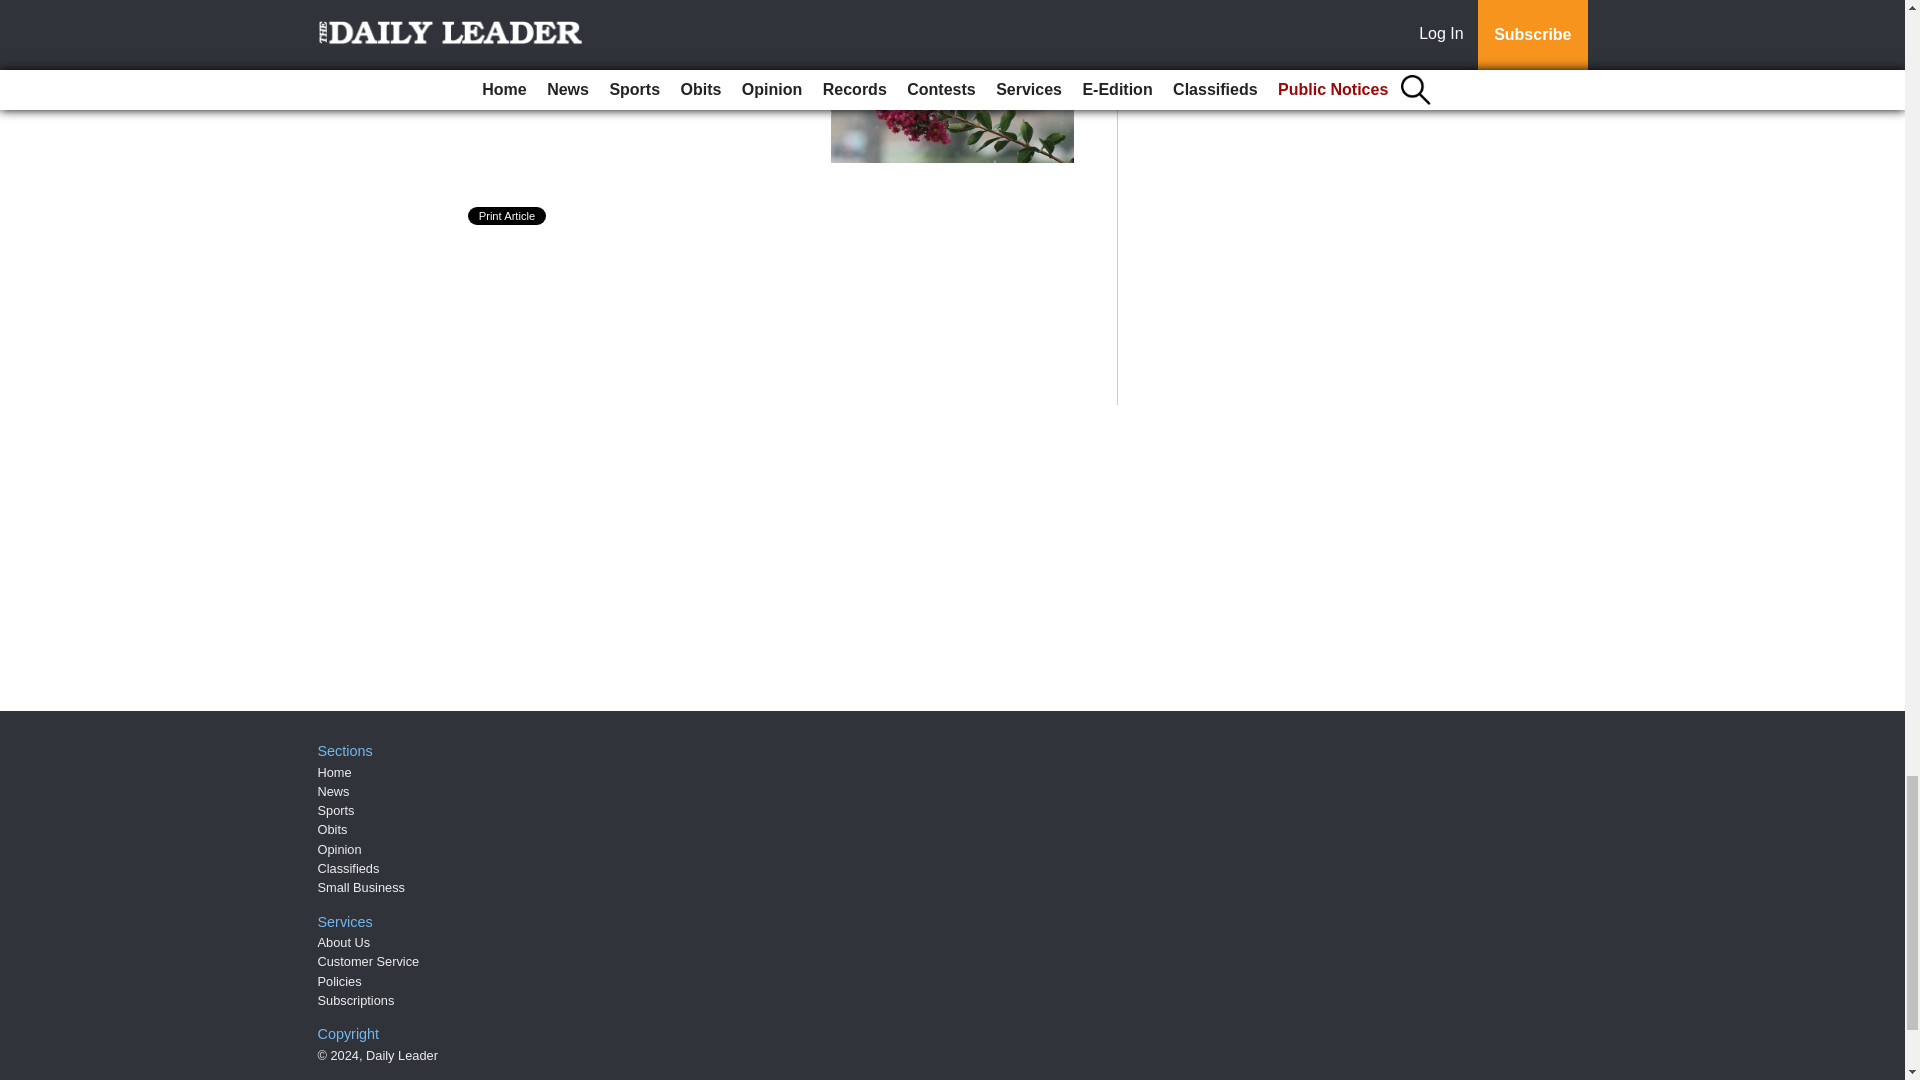 Image resolution: width=1920 pixels, height=1080 pixels. Describe the element at coordinates (508, 216) in the screenshot. I see `Print Article` at that location.